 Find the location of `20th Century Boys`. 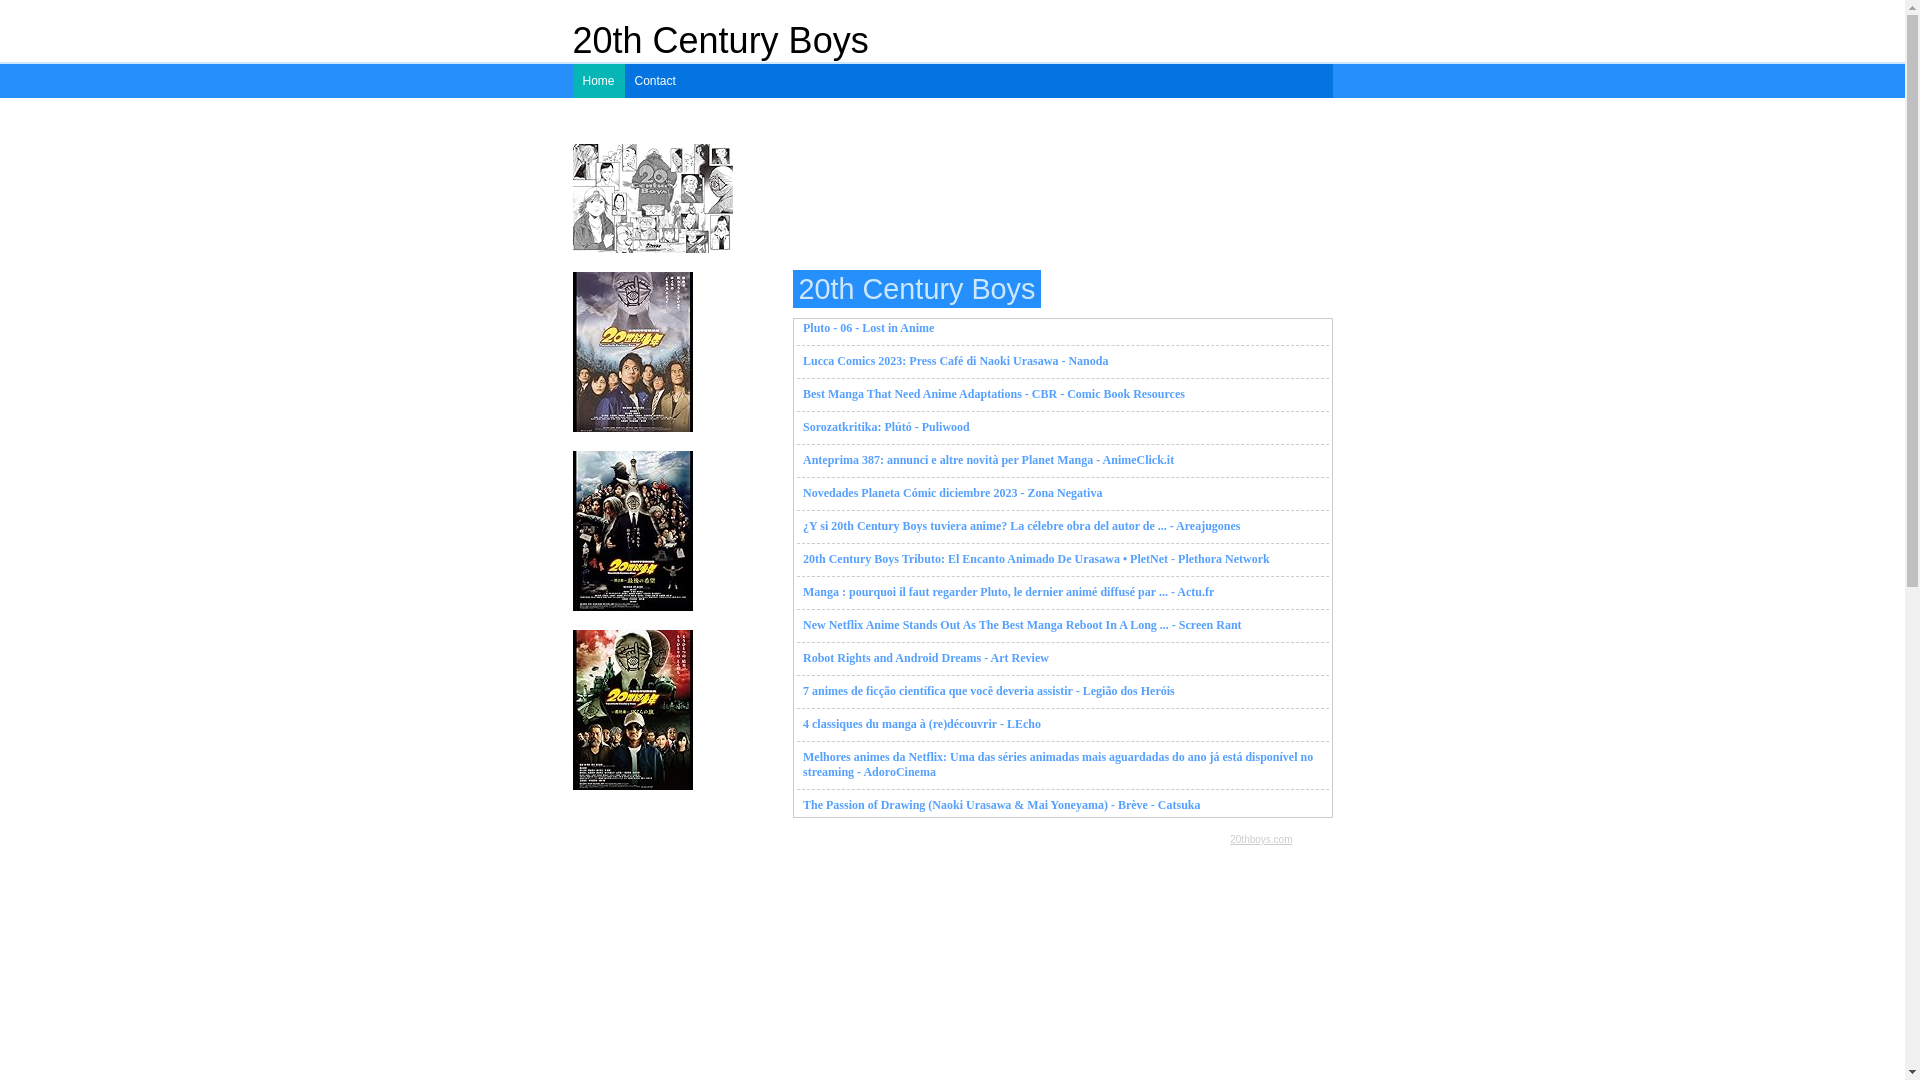

20th Century Boys is located at coordinates (720, 40).